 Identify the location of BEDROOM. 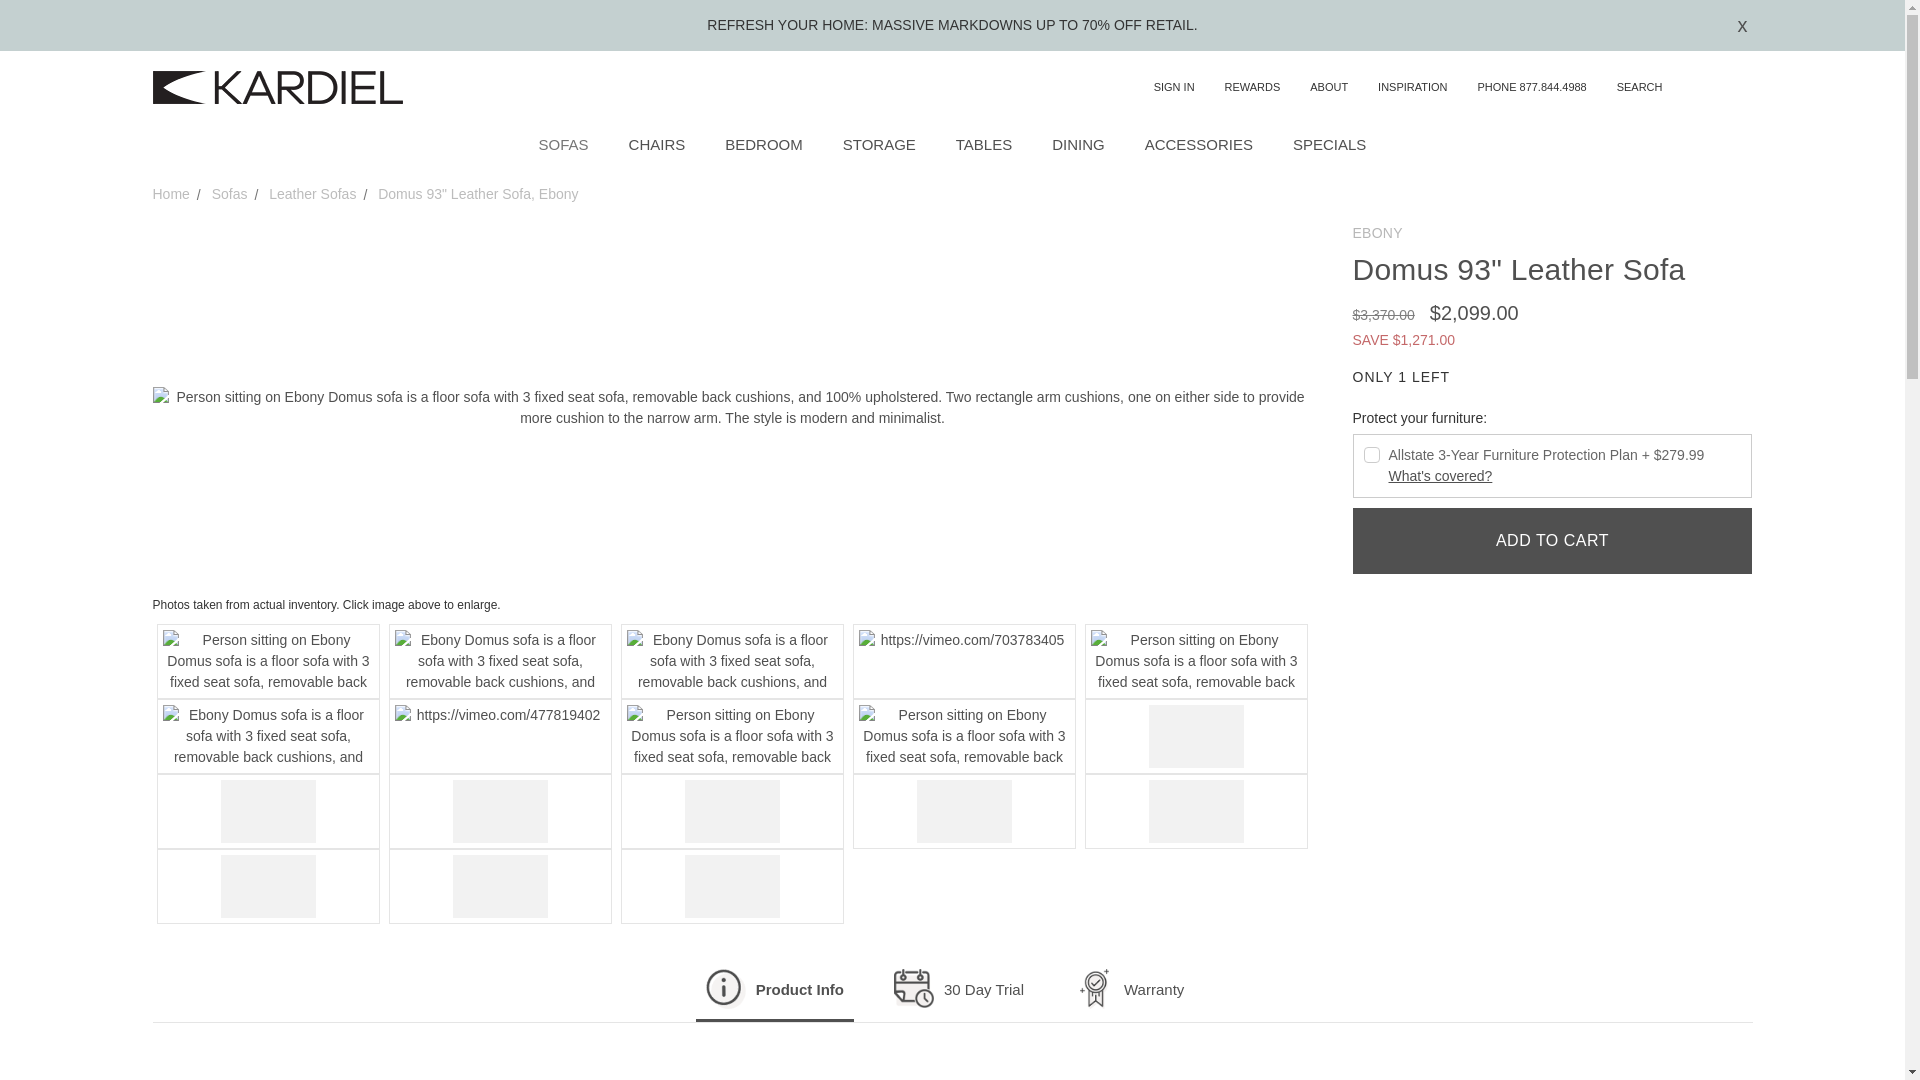
(762, 146).